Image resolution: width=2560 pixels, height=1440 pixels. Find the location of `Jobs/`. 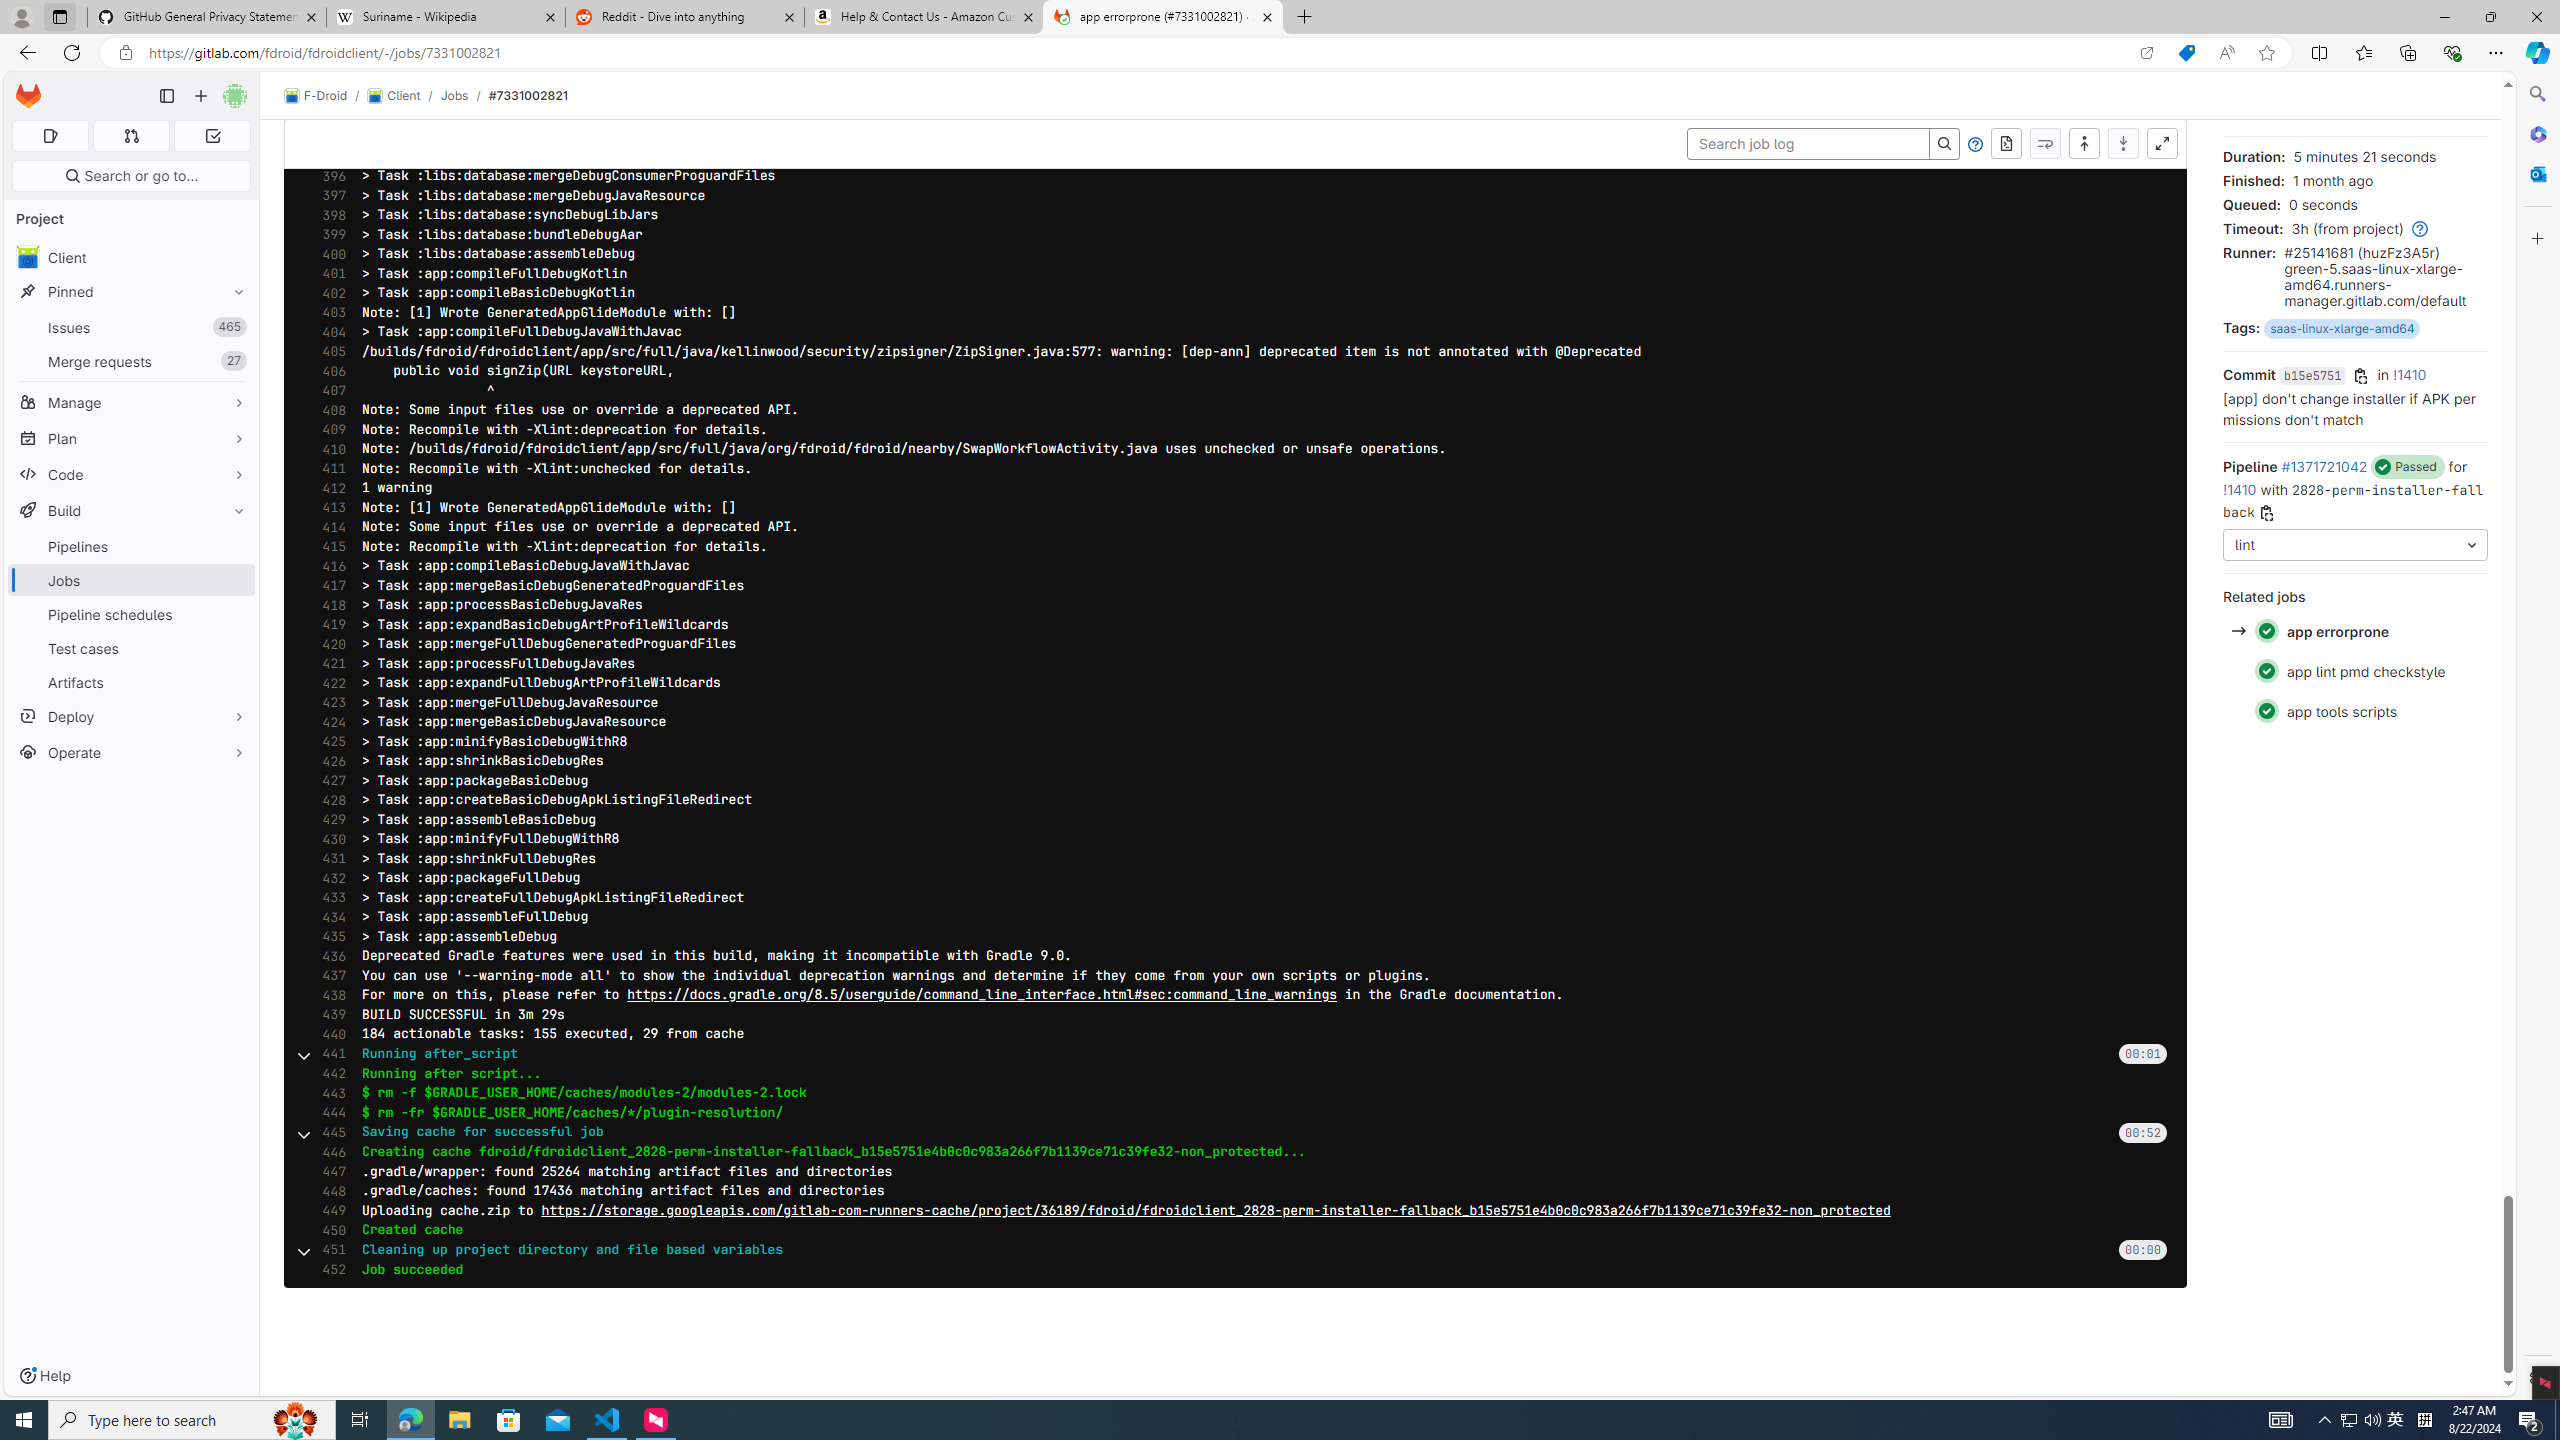

Jobs/ is located at coordinates (464, 95).